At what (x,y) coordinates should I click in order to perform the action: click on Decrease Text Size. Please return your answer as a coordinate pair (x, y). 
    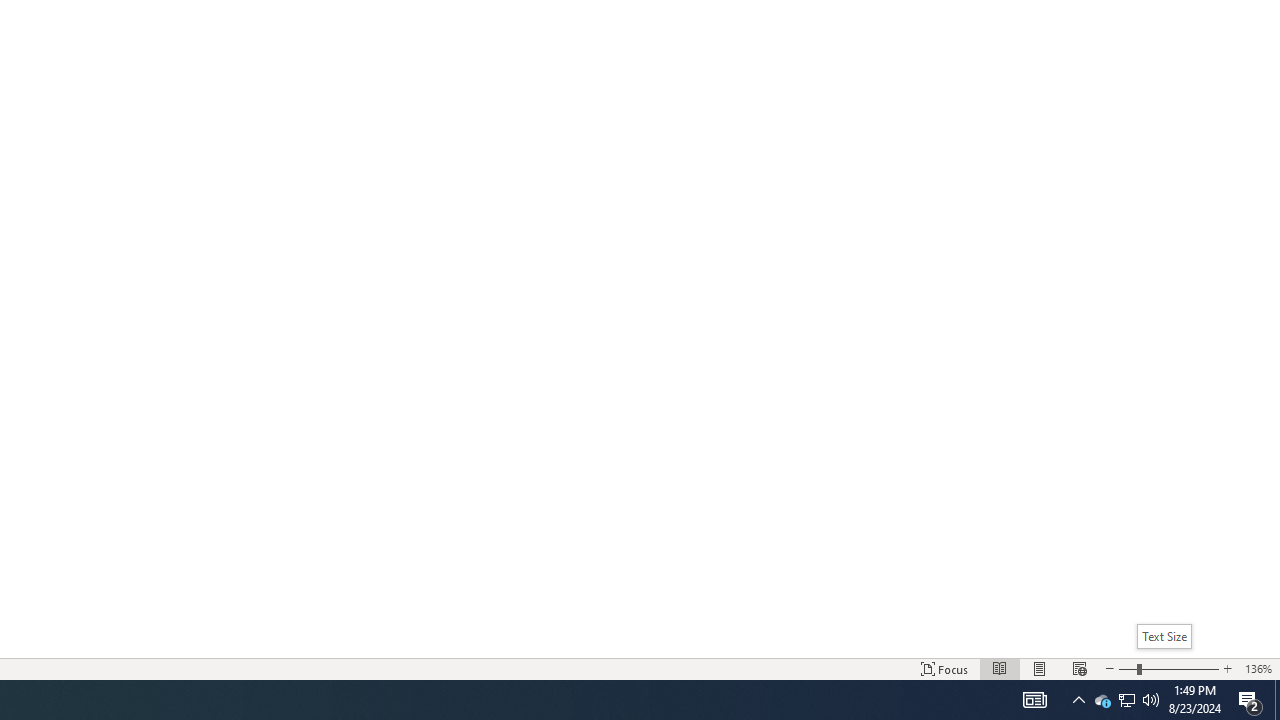
    Looking at the image, I should click on (1109, 668).